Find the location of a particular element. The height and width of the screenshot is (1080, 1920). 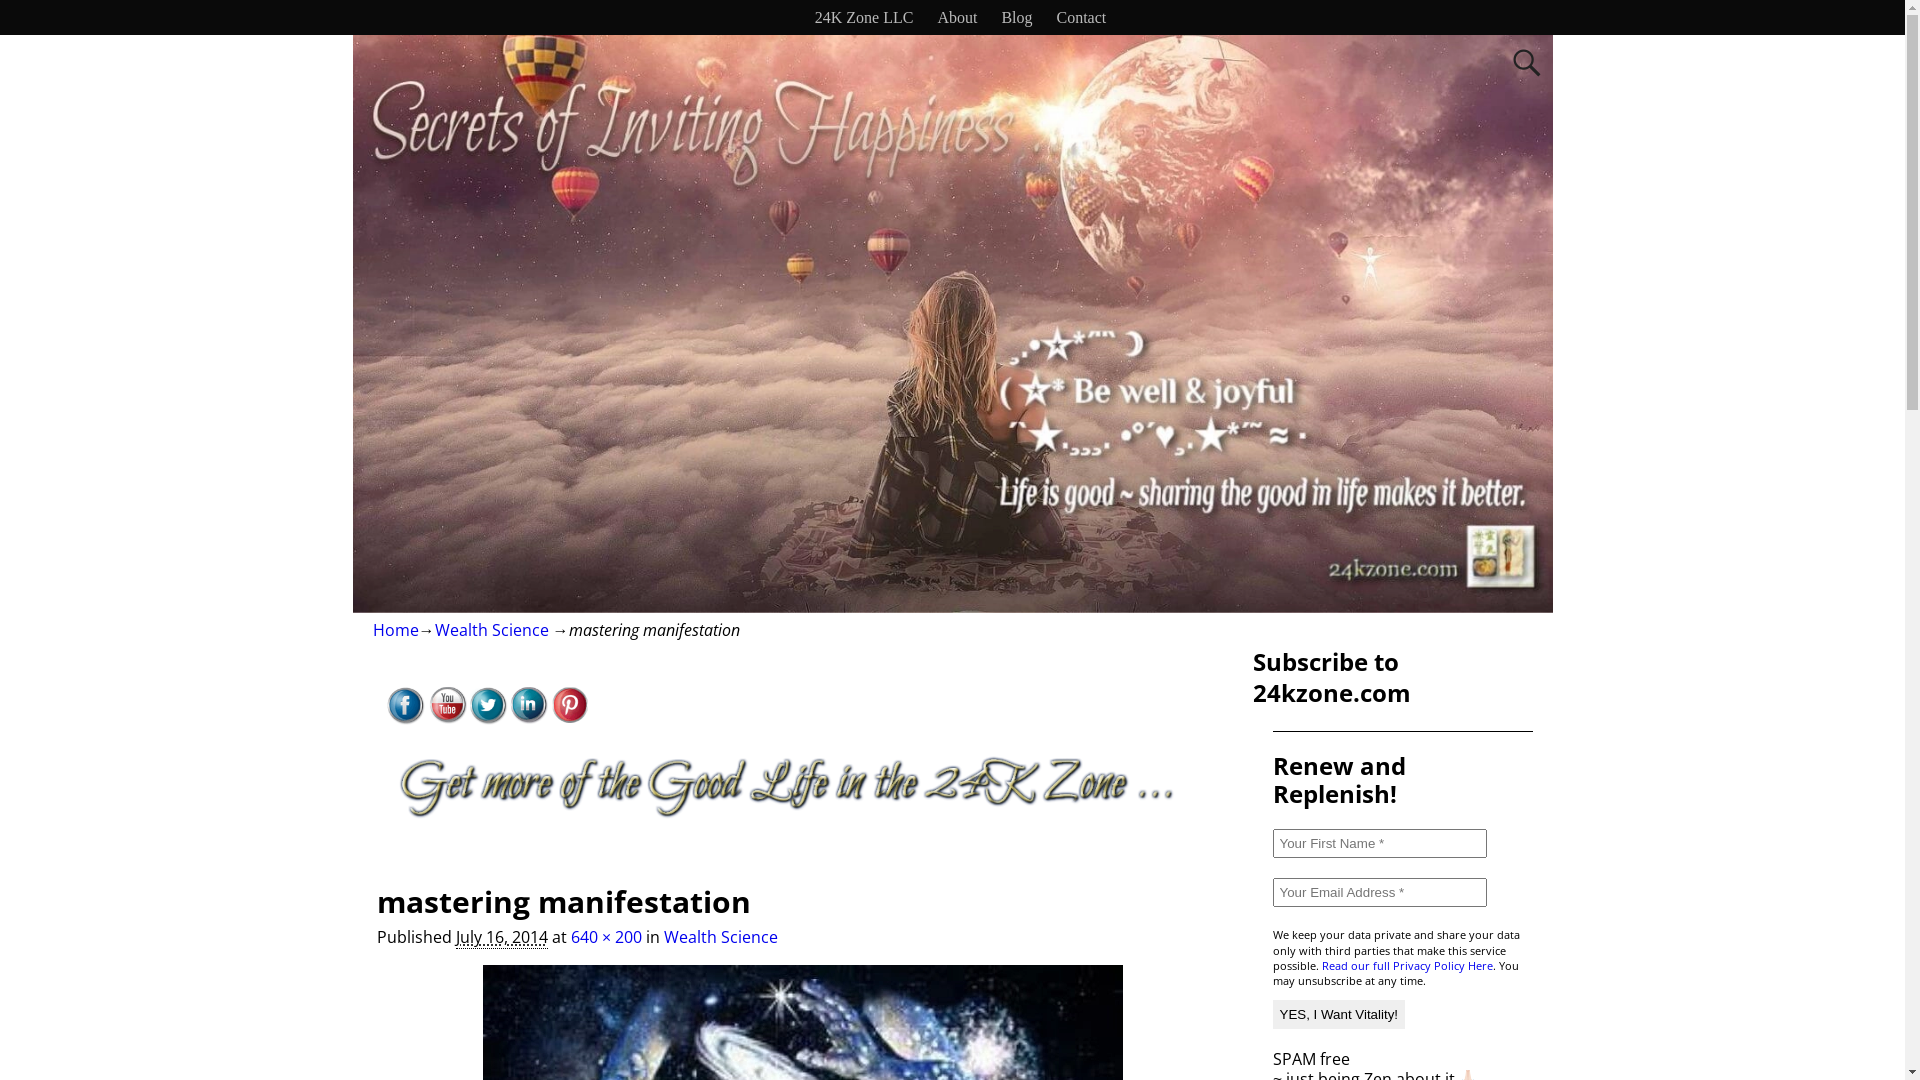

Visit Us On Pinterest is located at coordinates (568, 719).